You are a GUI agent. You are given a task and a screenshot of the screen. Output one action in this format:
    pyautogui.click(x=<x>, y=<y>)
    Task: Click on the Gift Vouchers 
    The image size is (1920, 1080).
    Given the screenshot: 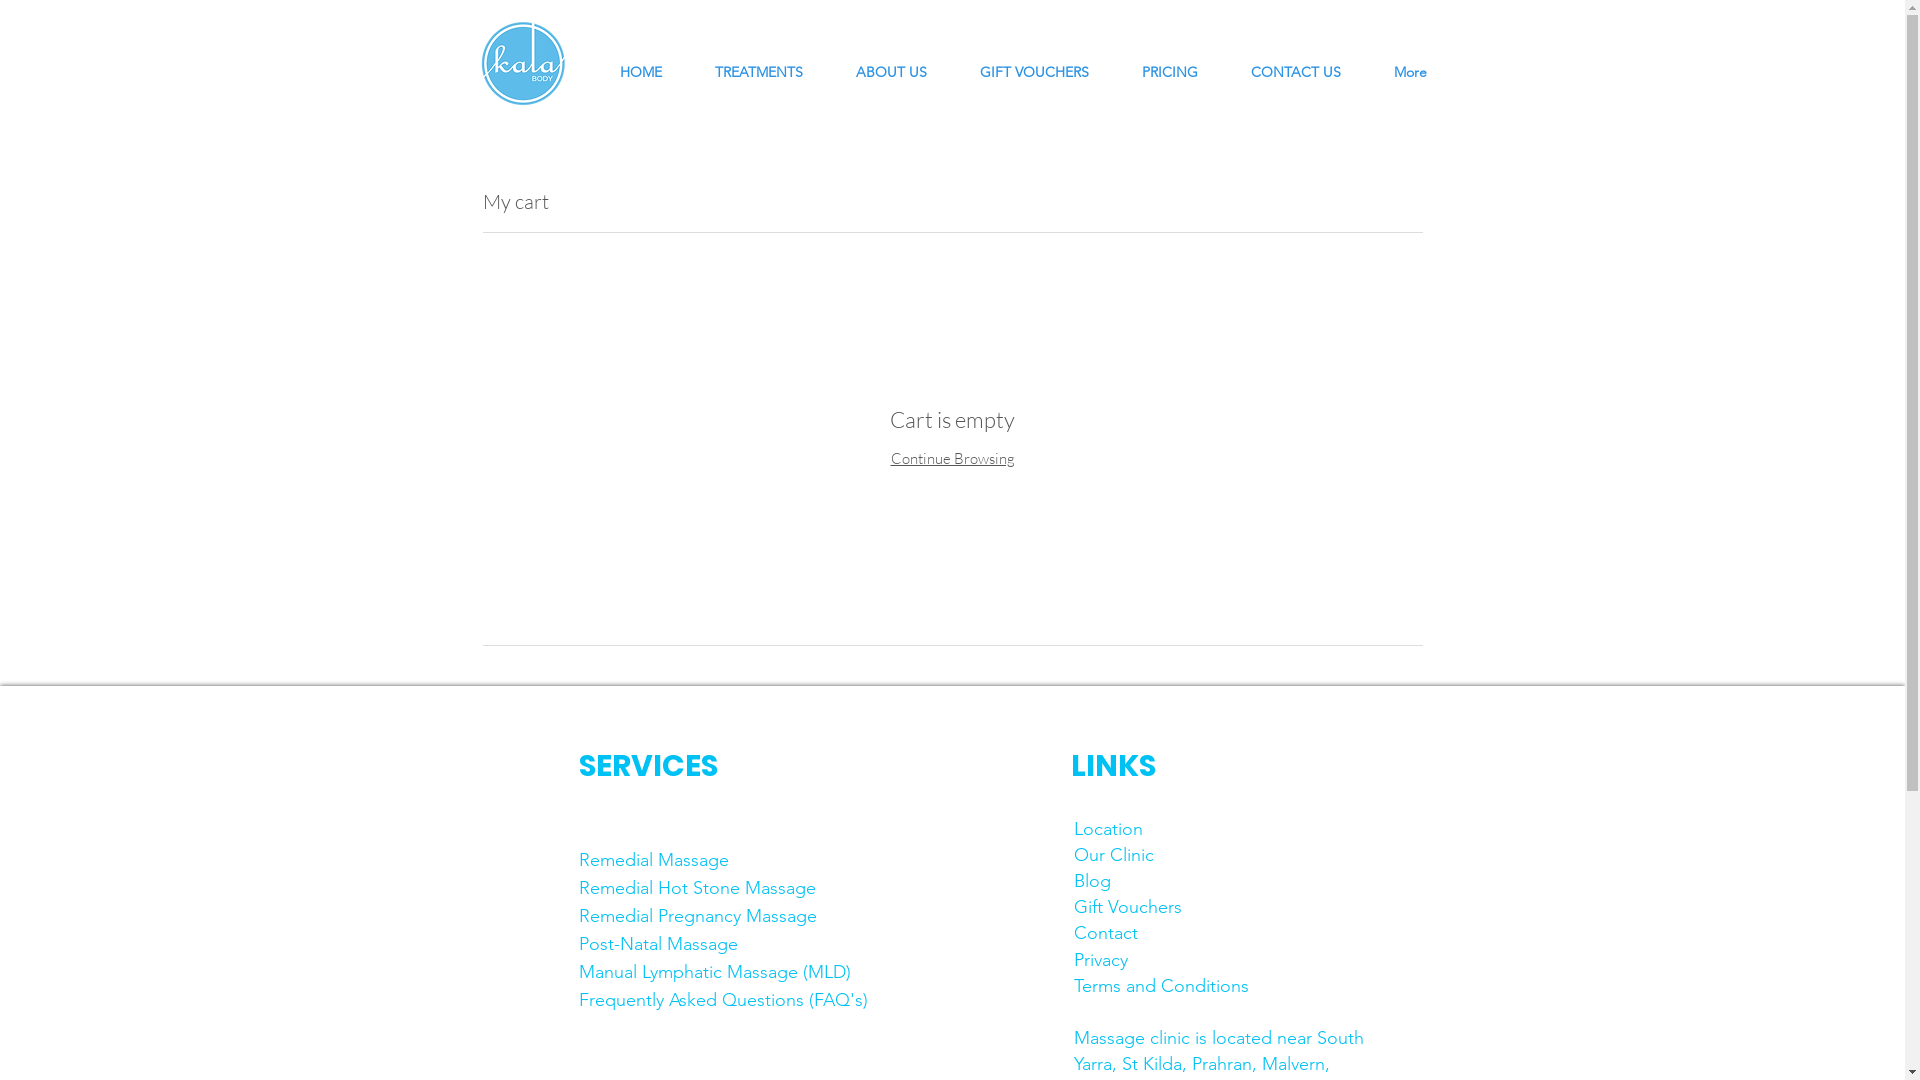 What is the action you would take?
    pyautogui.click(x=1130, y=907)
    